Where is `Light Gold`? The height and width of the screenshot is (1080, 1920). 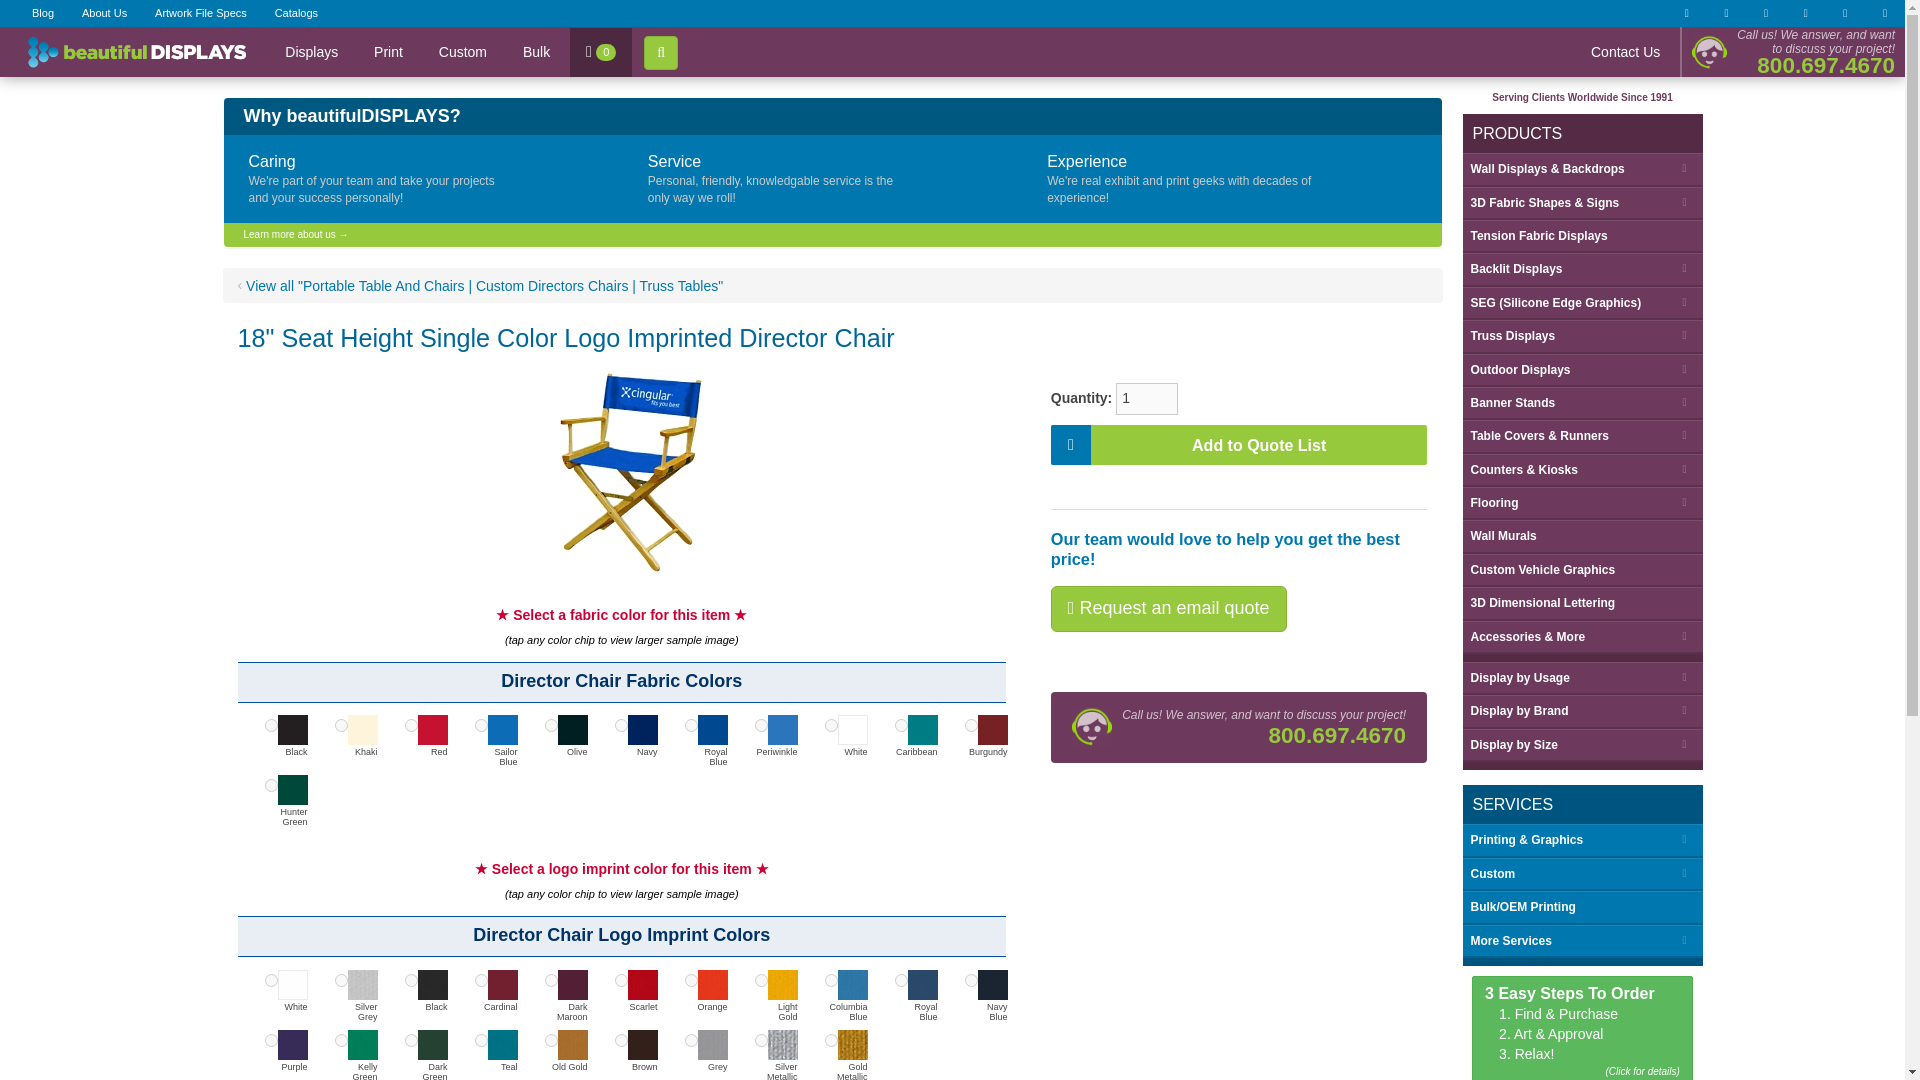
Light Gold is located at coordinates (760, 980).